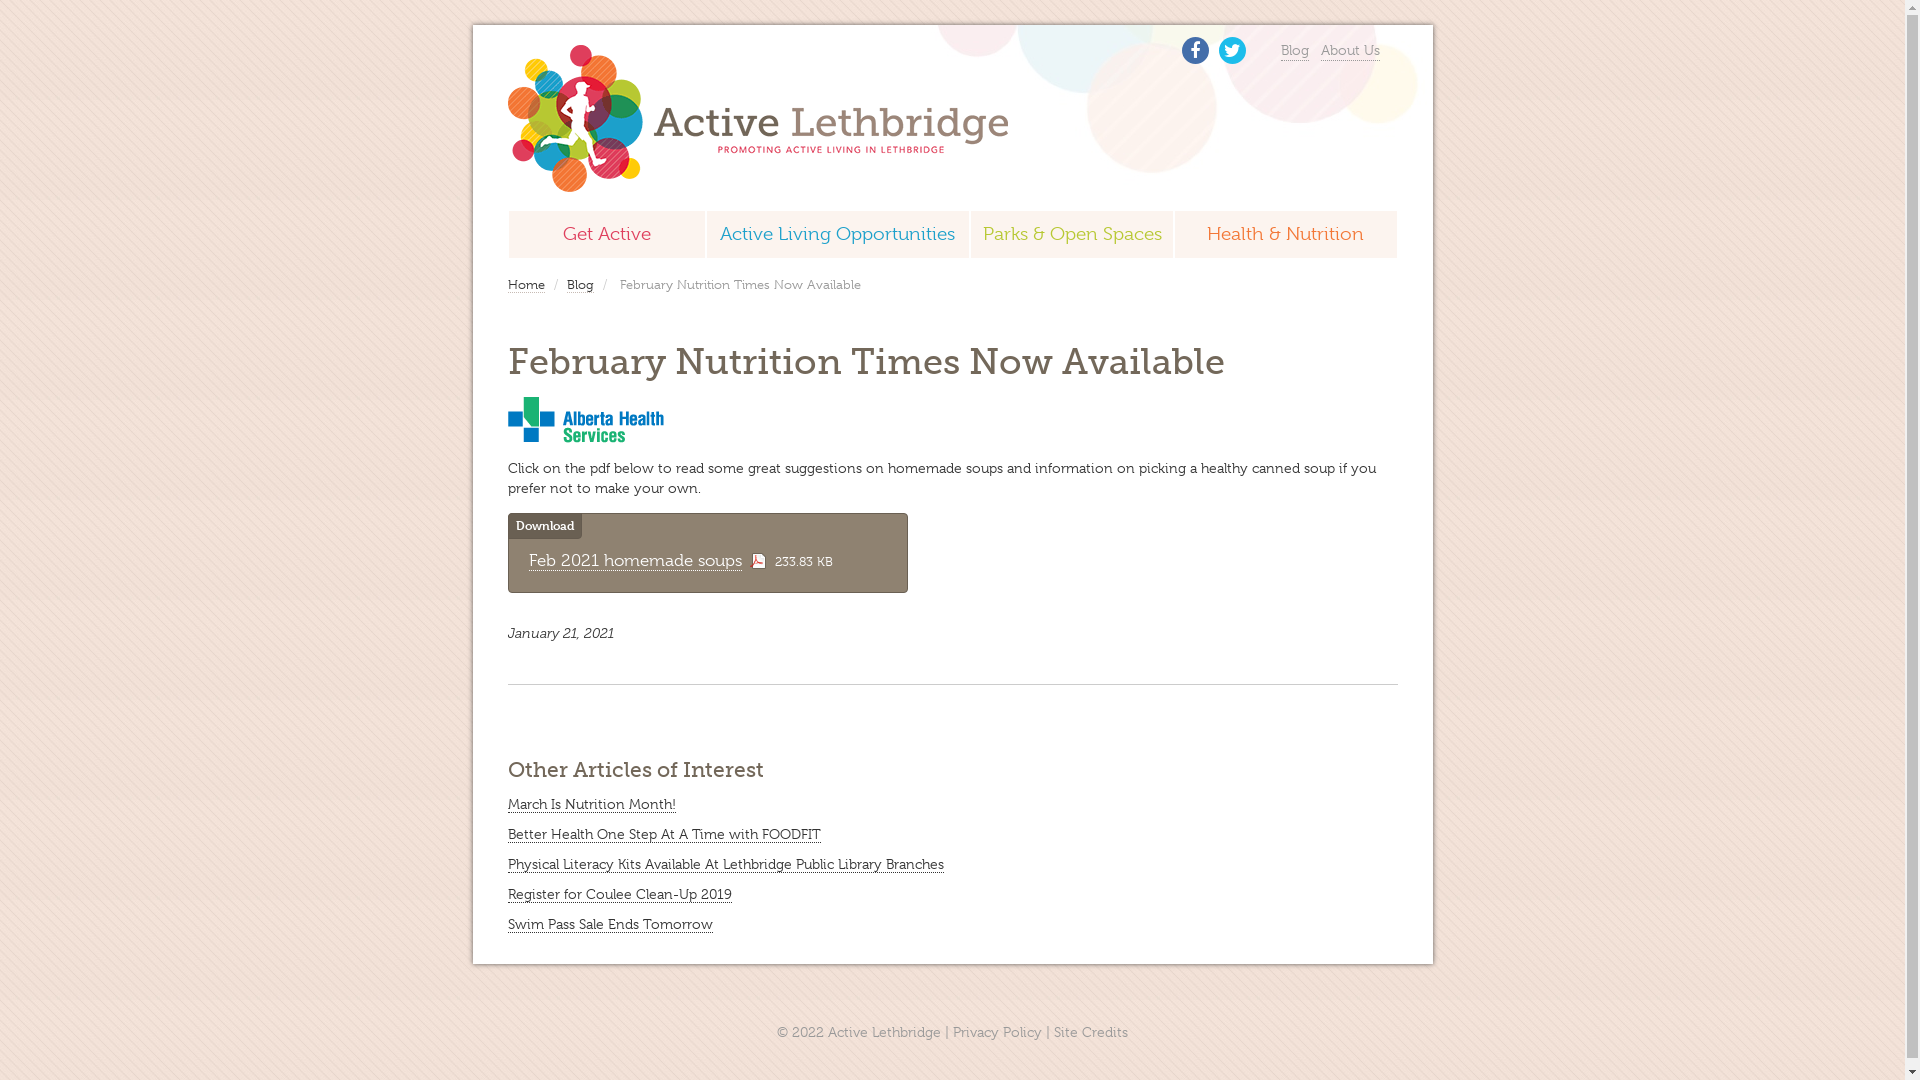 Image resolution: width=1920 pixels, height=1080 pixels. Describe the element at coordinates (580, 285) in the screenshot. I see `Blog` at that location.